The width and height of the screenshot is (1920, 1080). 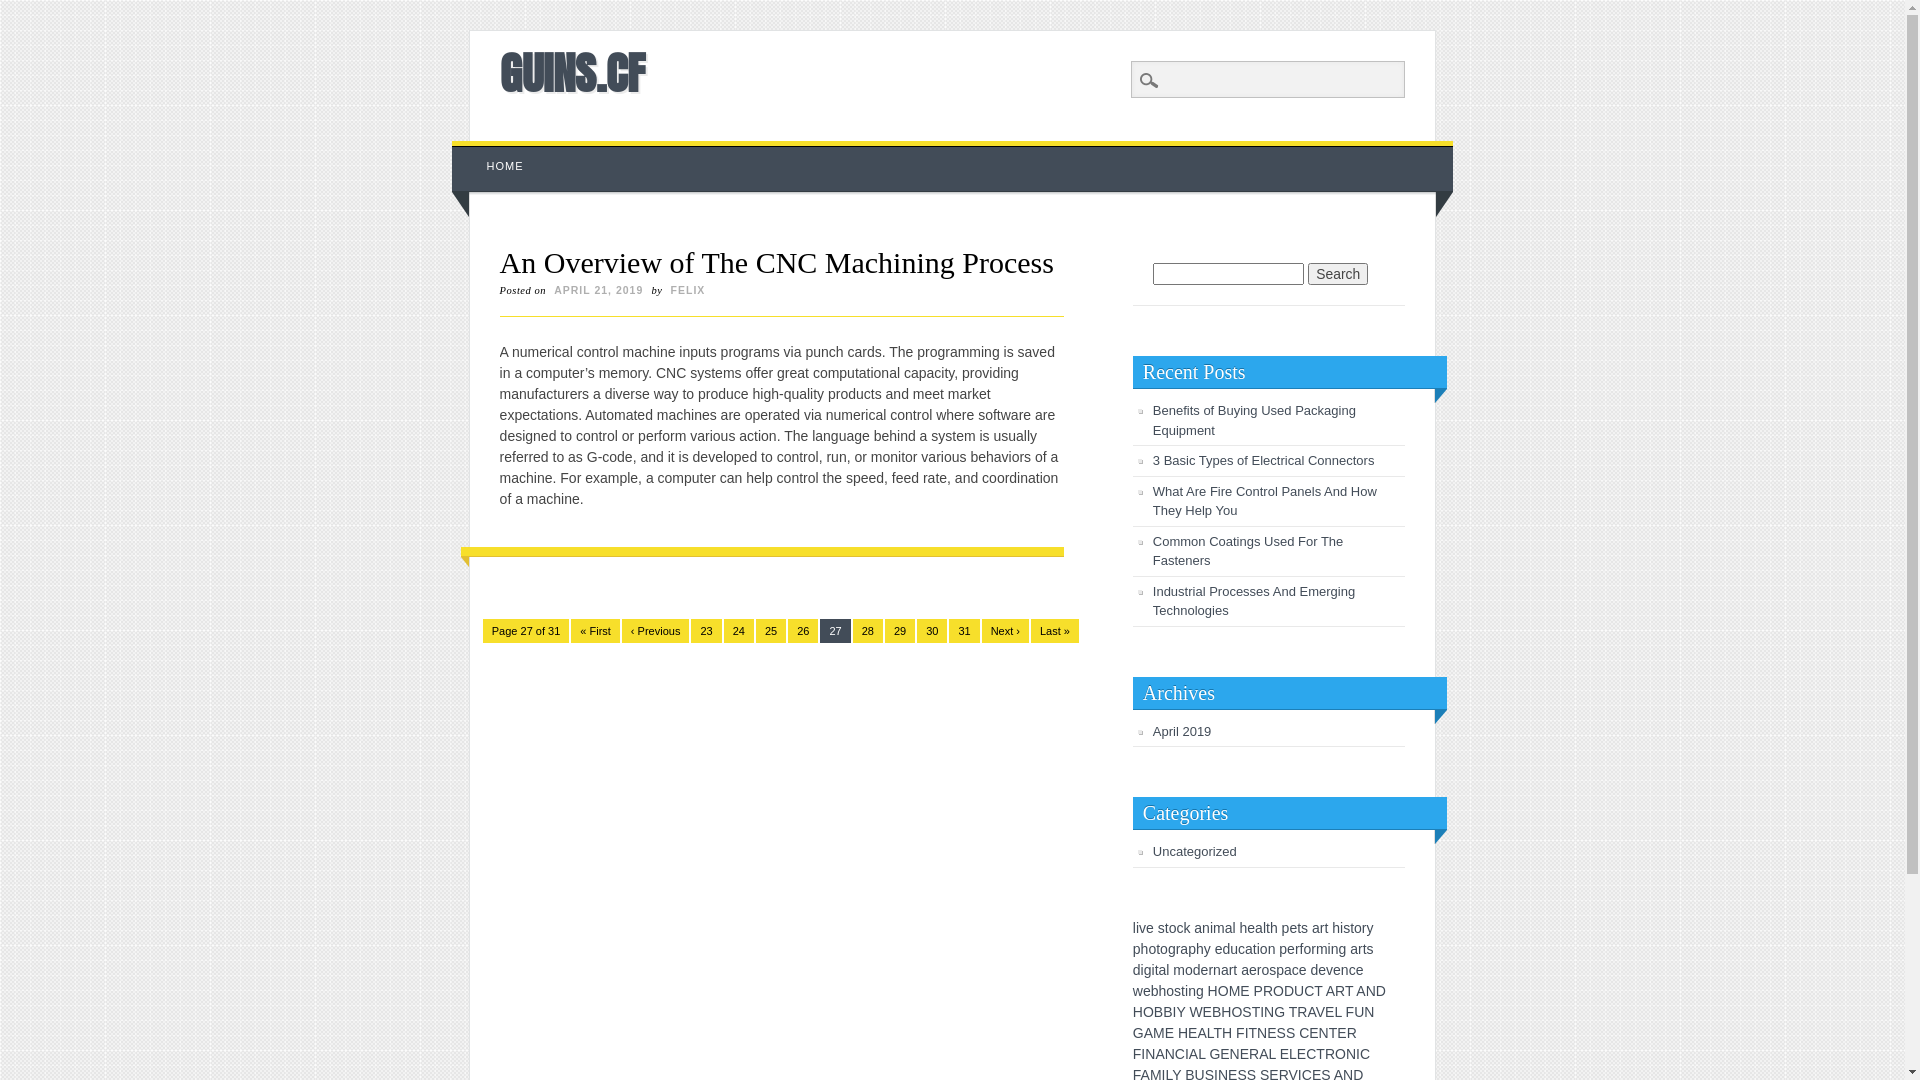 I want to click on a, so click(x=1245, y=970).